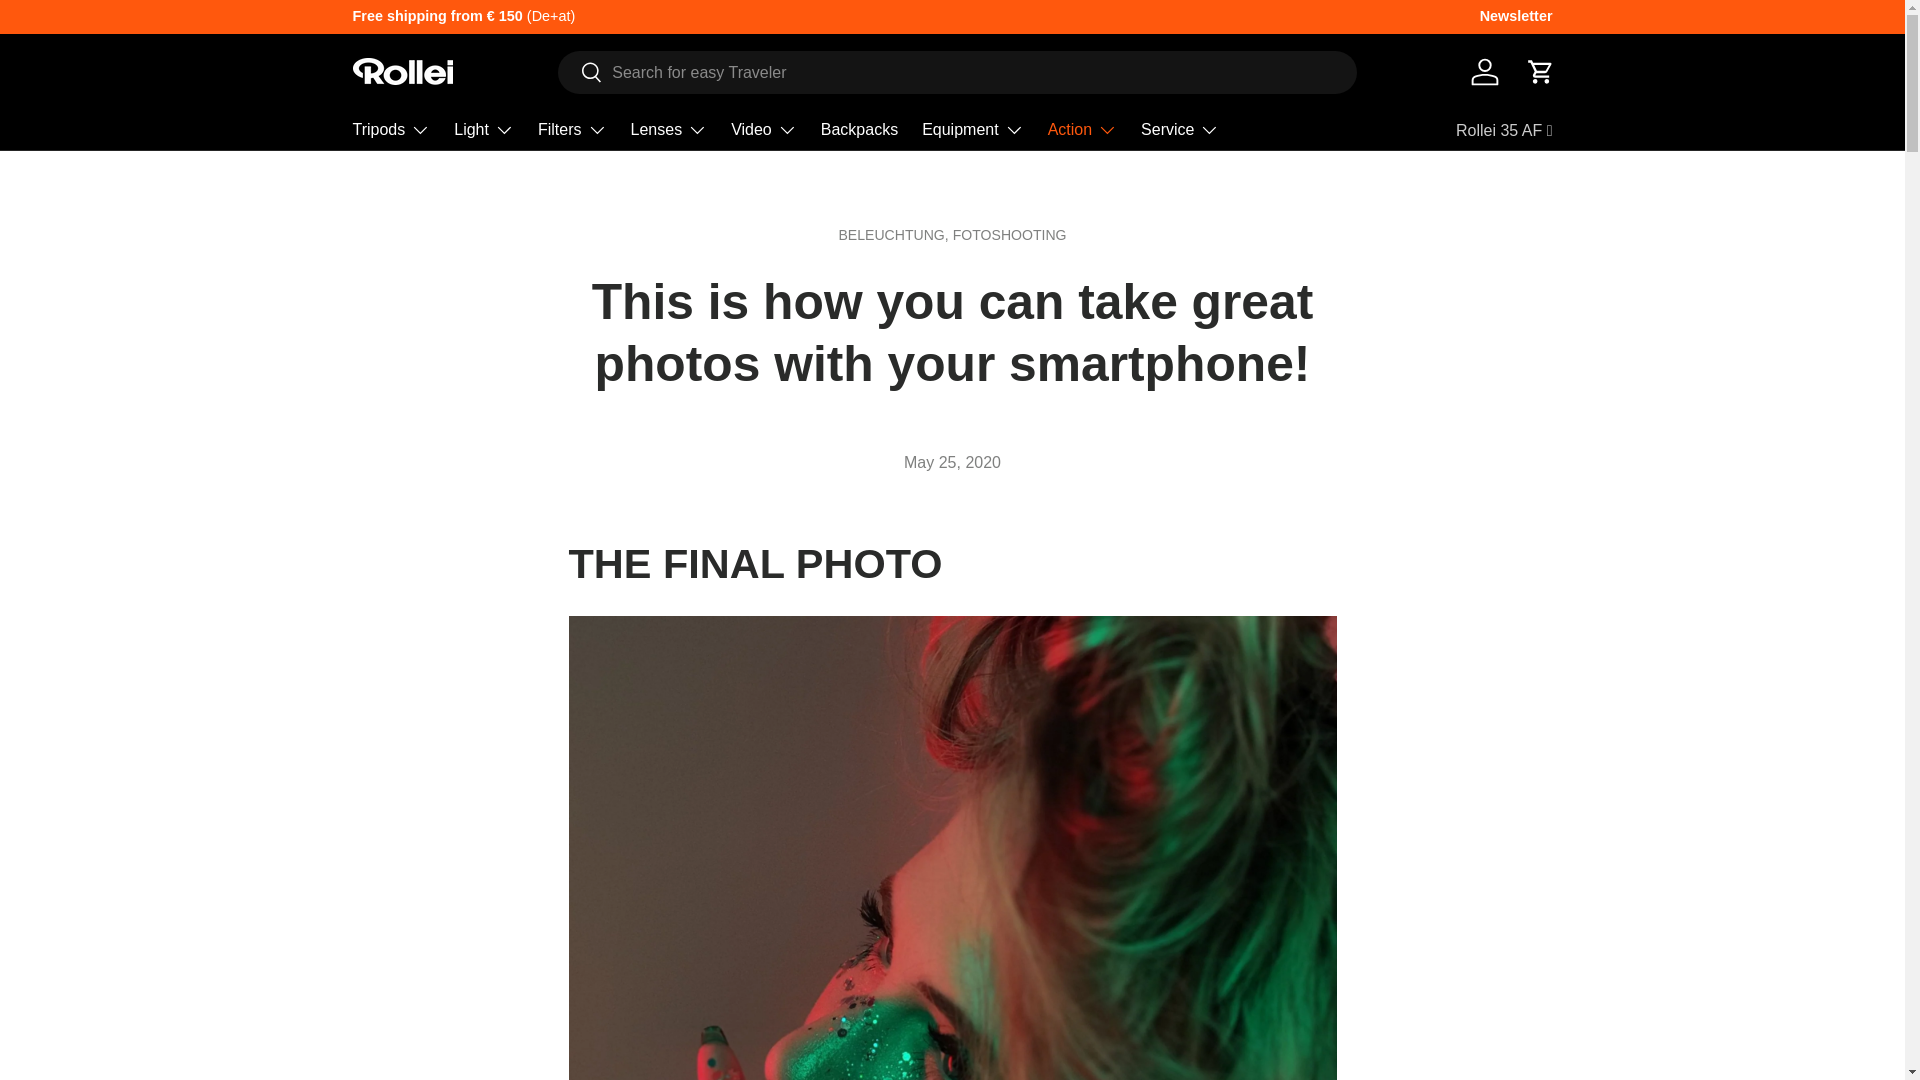 The image size is (1920, 1080). What do you see at coordinates (1483, 71) in the screenshot?
I see `Log in` at bounding box center [1483, 71].